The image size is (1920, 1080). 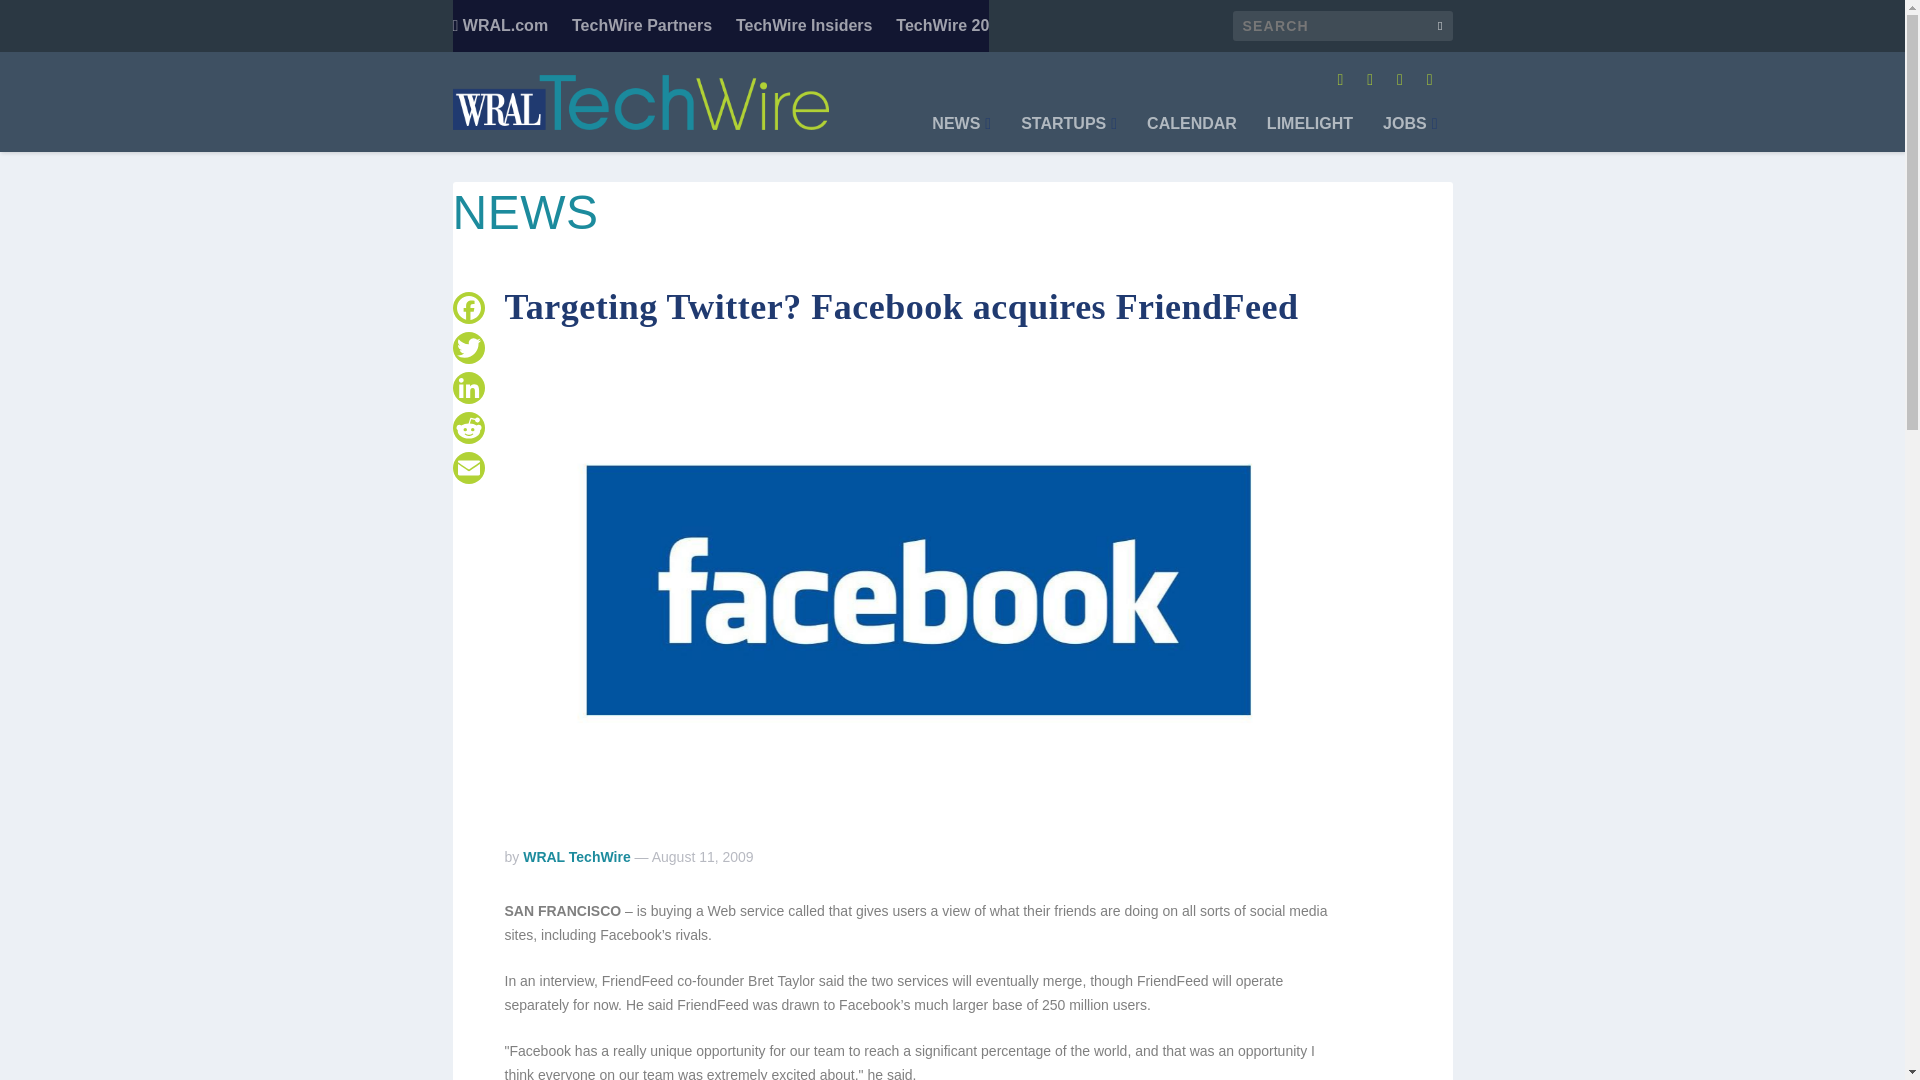 What do you see at coordinates (1342, 26) in the screenshot?
I see `Search for:` at bounding box center [1342, 26].